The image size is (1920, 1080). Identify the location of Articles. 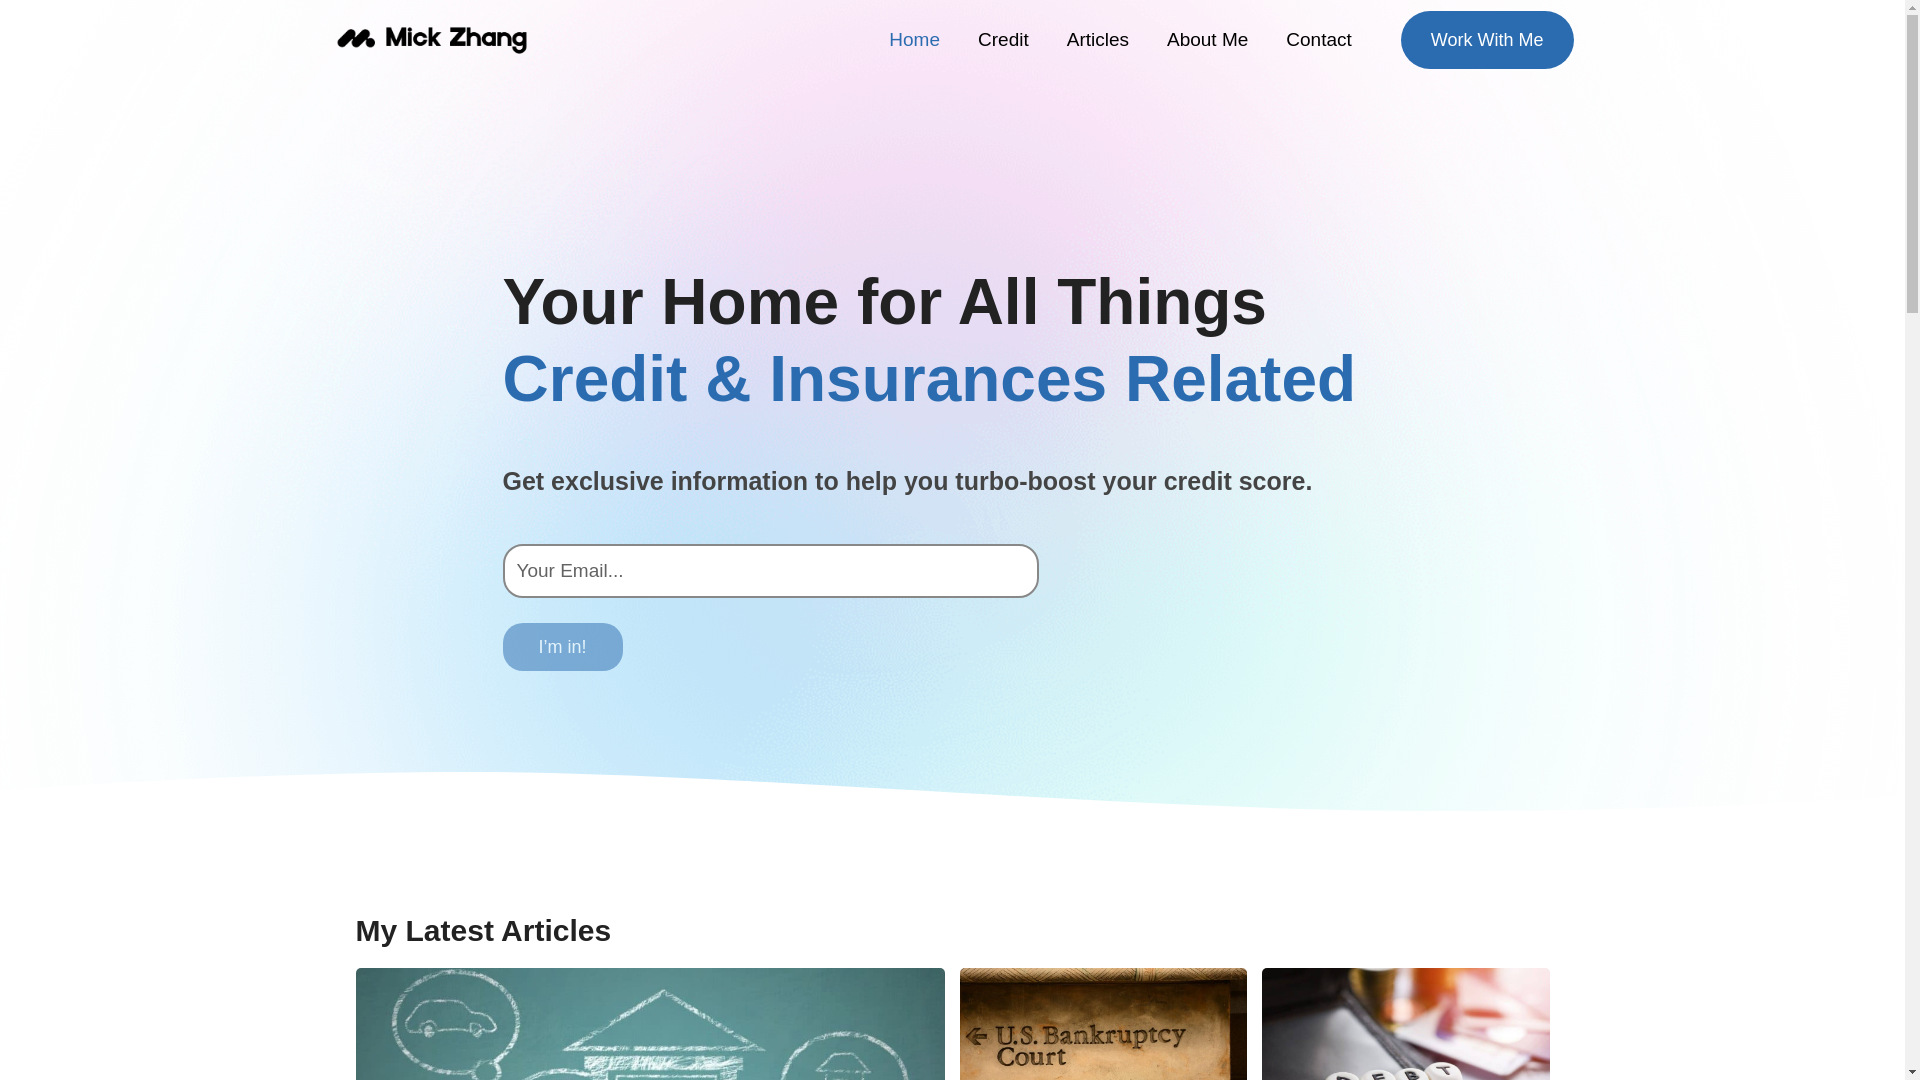
(1098, 38).